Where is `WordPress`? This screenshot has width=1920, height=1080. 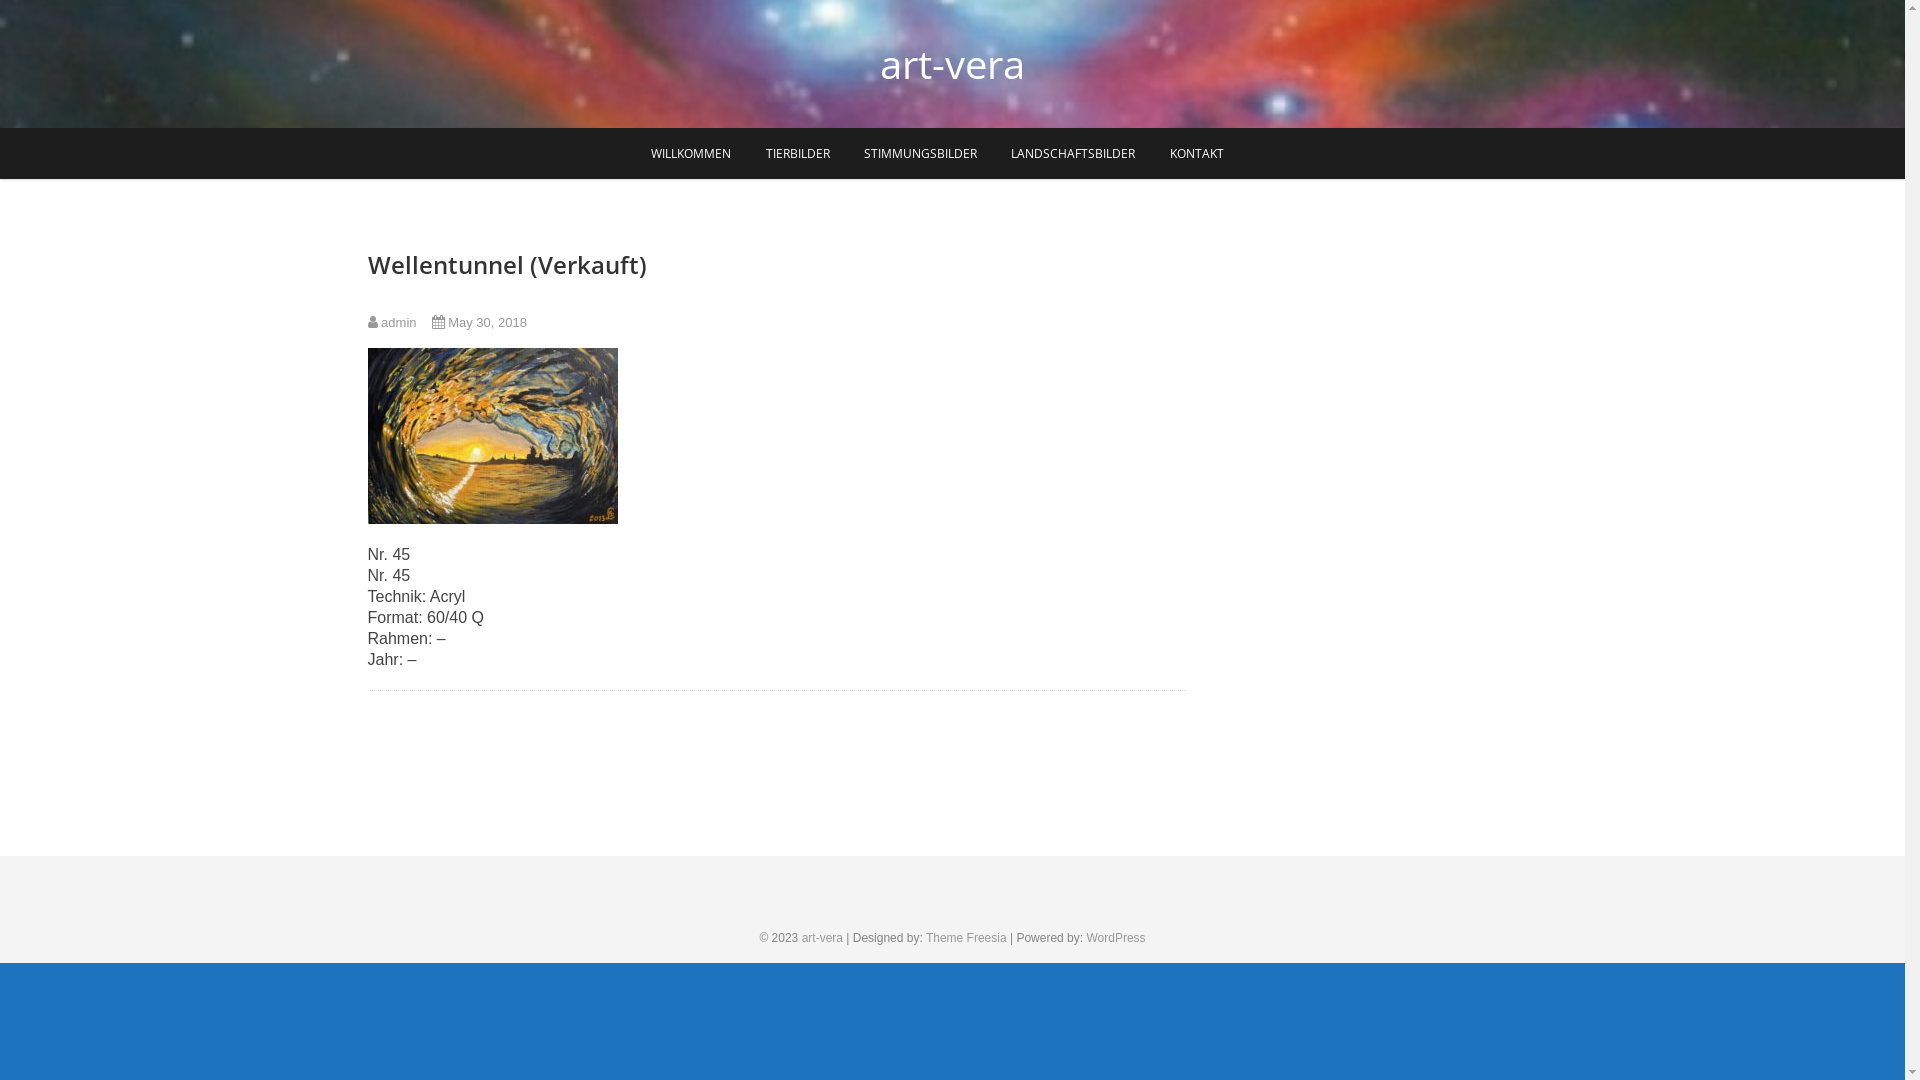
WordPress is located at coordinates (1116, 938).